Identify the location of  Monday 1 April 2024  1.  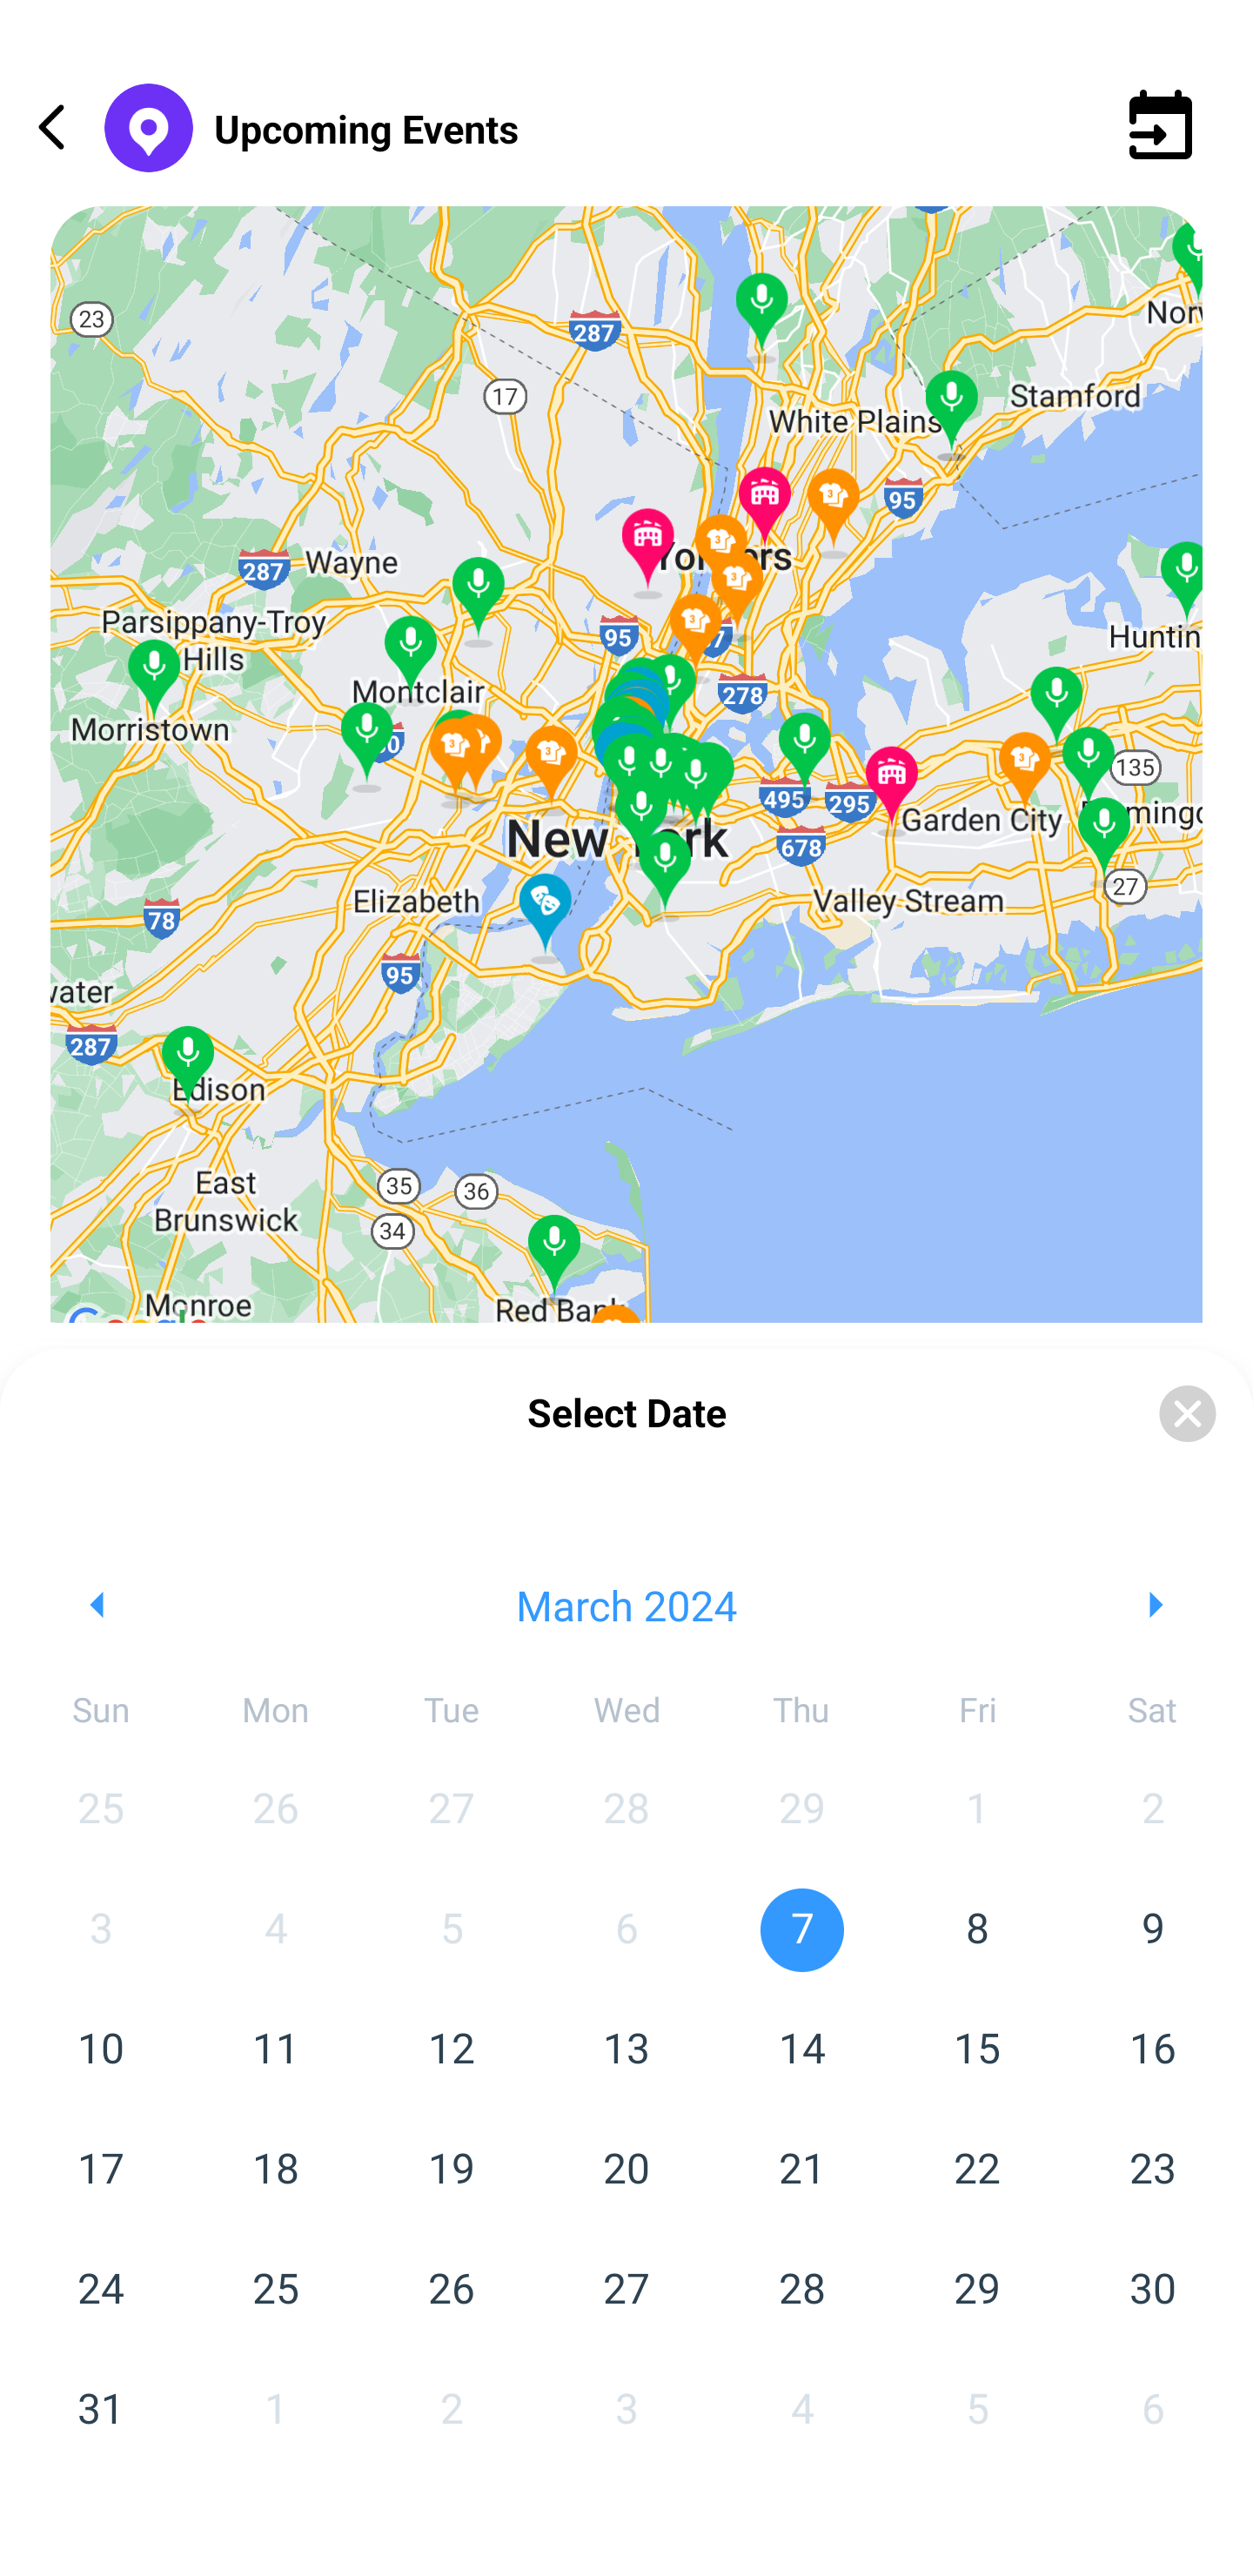
(275, 2411).